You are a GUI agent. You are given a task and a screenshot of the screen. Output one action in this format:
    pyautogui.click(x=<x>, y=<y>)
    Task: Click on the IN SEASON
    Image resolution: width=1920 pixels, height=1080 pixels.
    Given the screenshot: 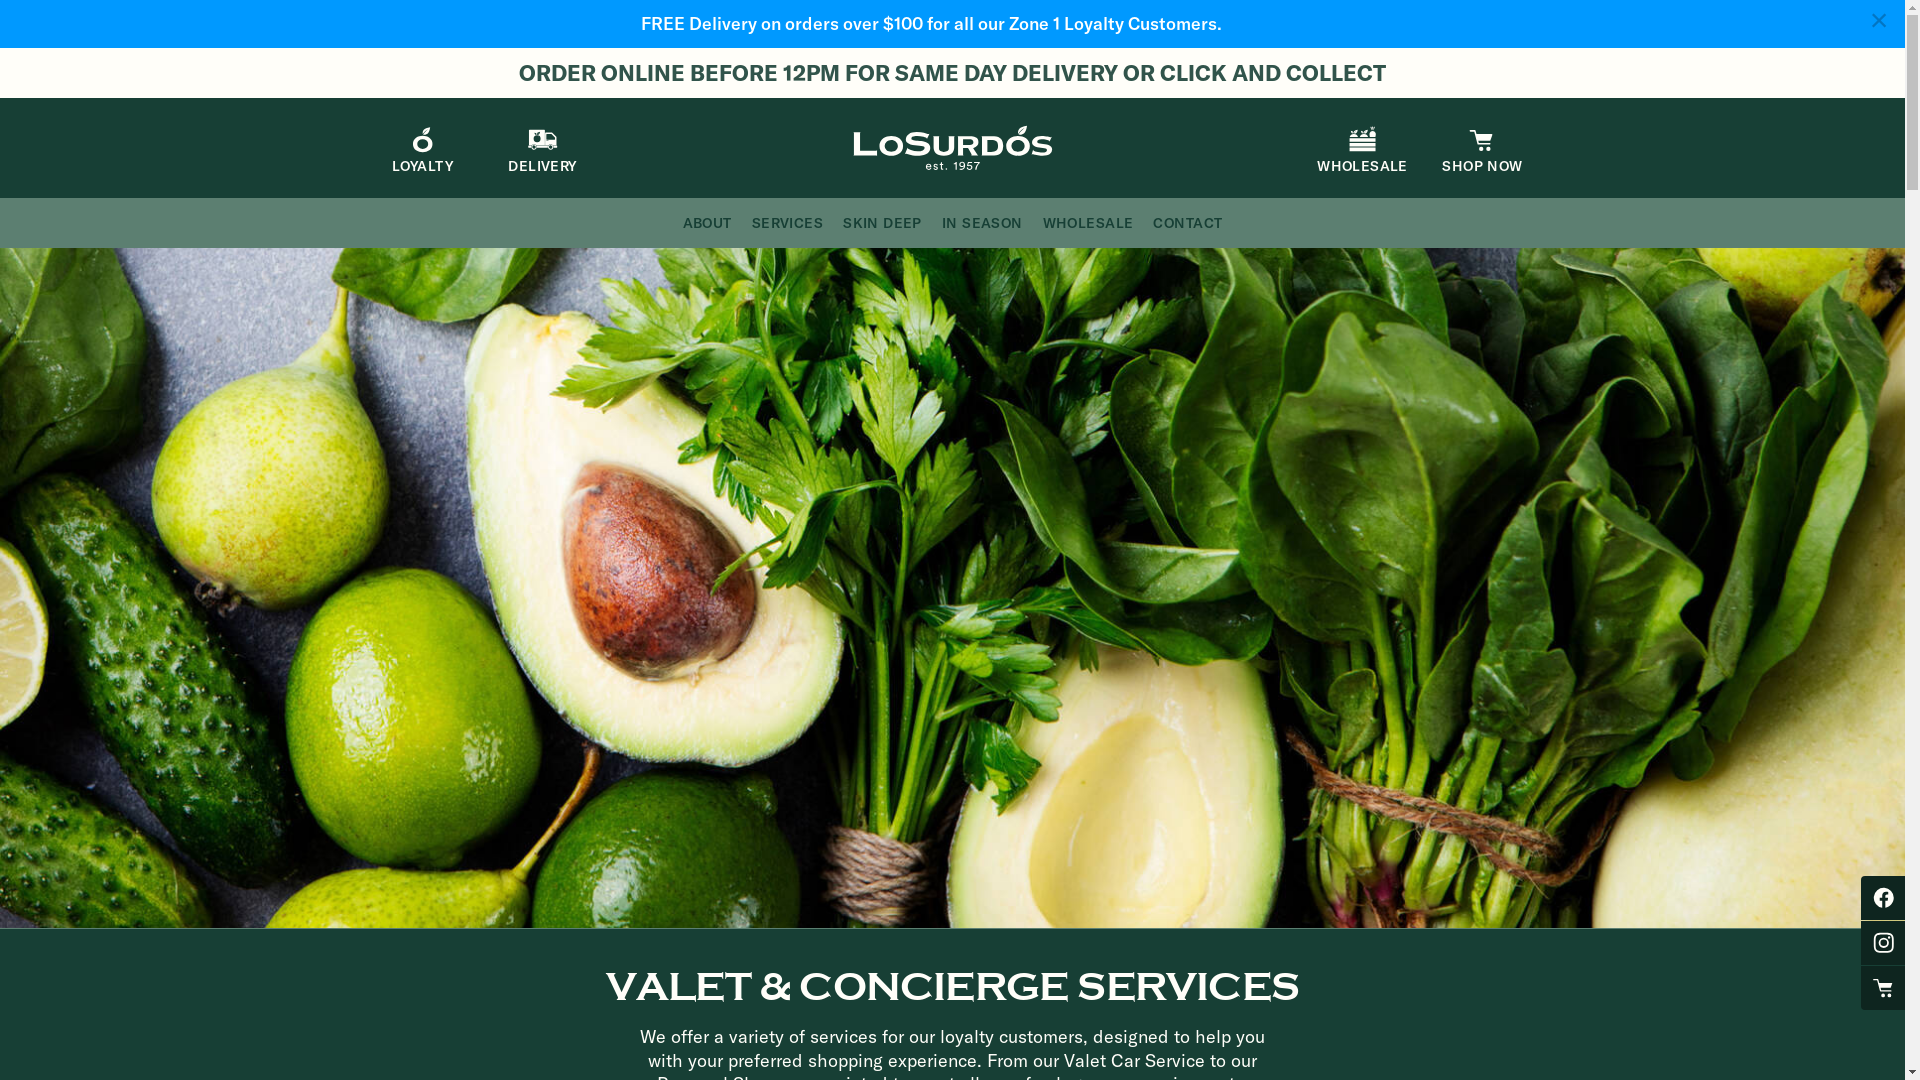 What is the action you would take?
    pyautogui.click(x=982, y=223)
    